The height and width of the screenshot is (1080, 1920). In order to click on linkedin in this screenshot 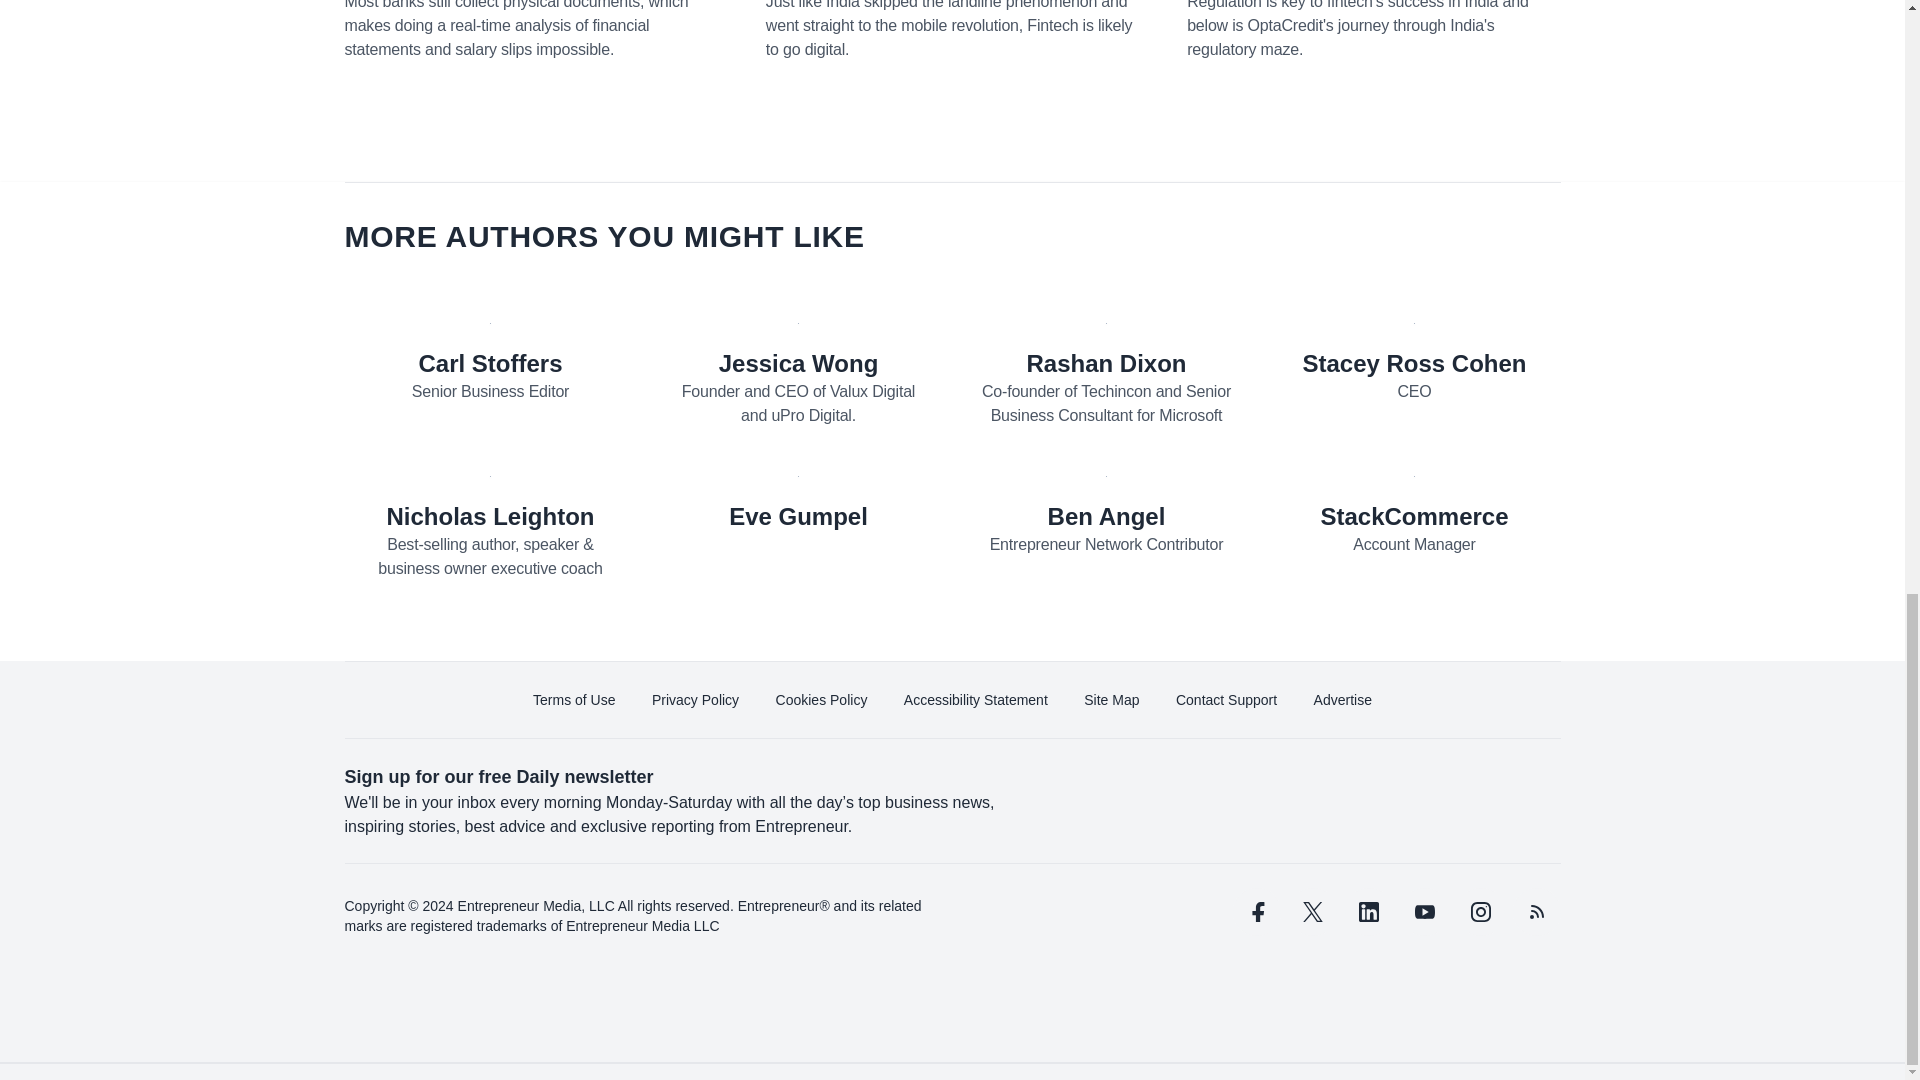, I will do `click(1368, 912)`.